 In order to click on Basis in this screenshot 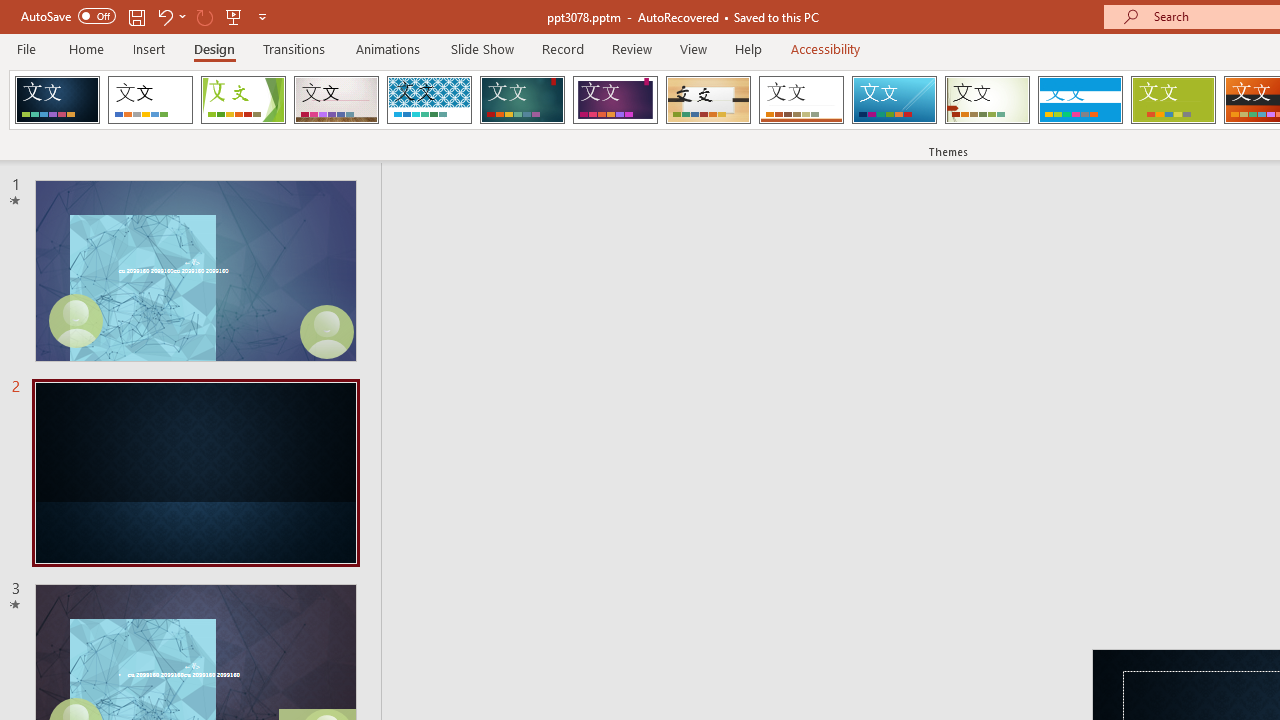, I will do `click(1172, 100)`.